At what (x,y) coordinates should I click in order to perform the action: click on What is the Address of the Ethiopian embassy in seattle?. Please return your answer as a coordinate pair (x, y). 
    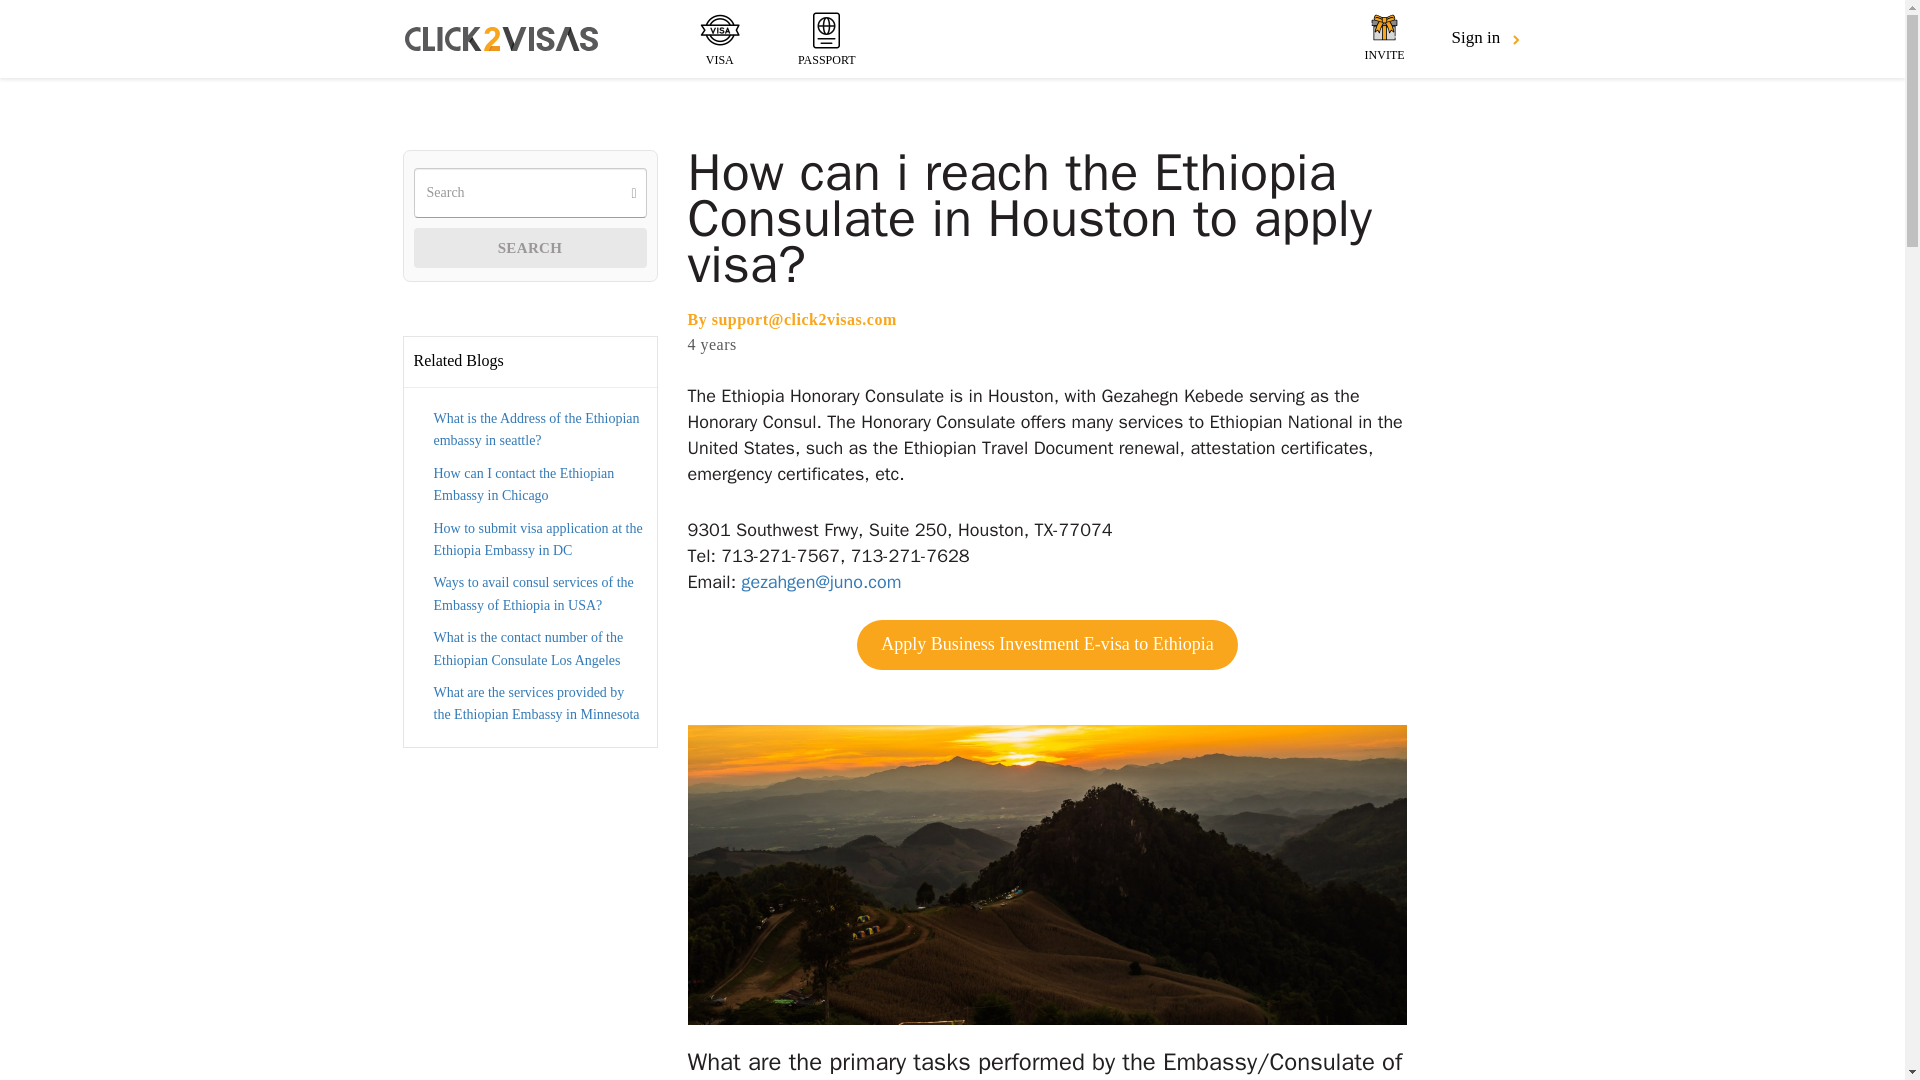
    Looking at the image, I should click on (536, 430).